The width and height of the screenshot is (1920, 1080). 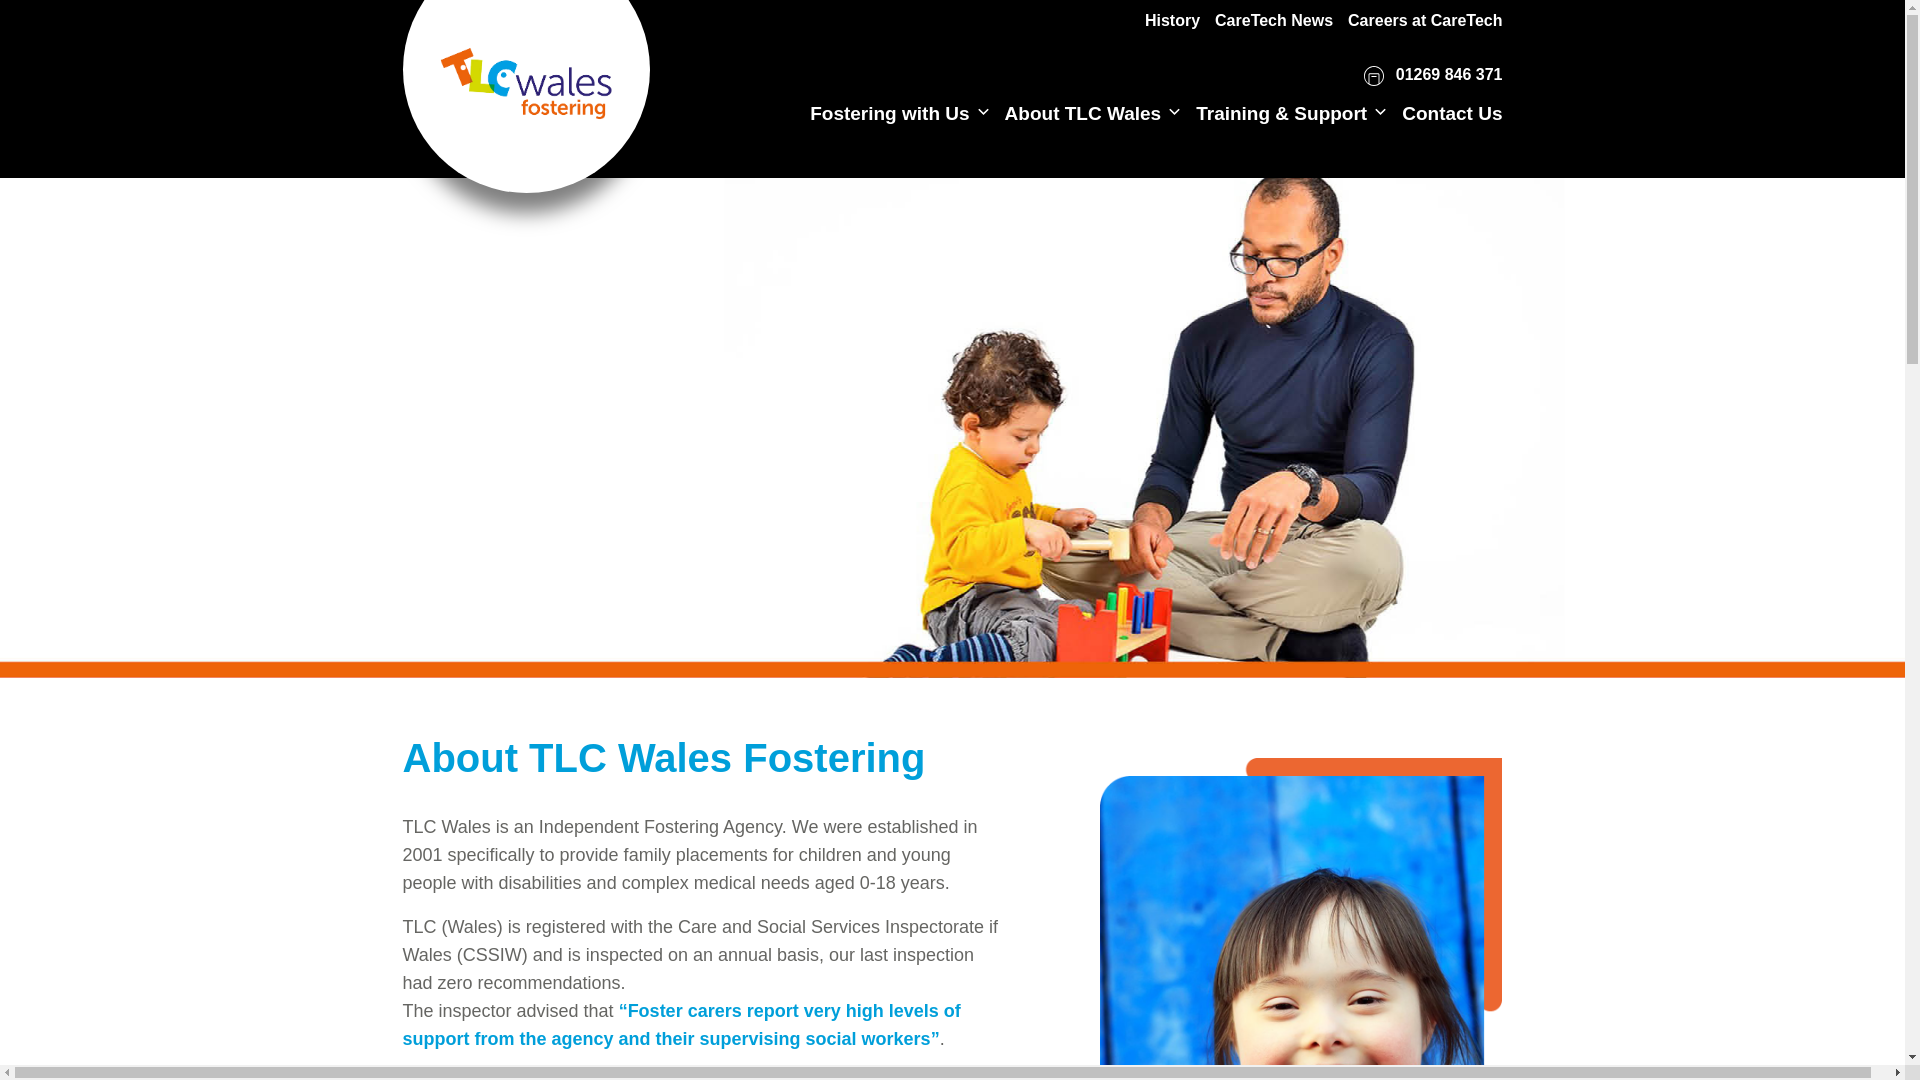 What do you see at coordinates (1432, 76) in the screenshot?
I see `01269 846 371` at bounding box center [1432, 76].